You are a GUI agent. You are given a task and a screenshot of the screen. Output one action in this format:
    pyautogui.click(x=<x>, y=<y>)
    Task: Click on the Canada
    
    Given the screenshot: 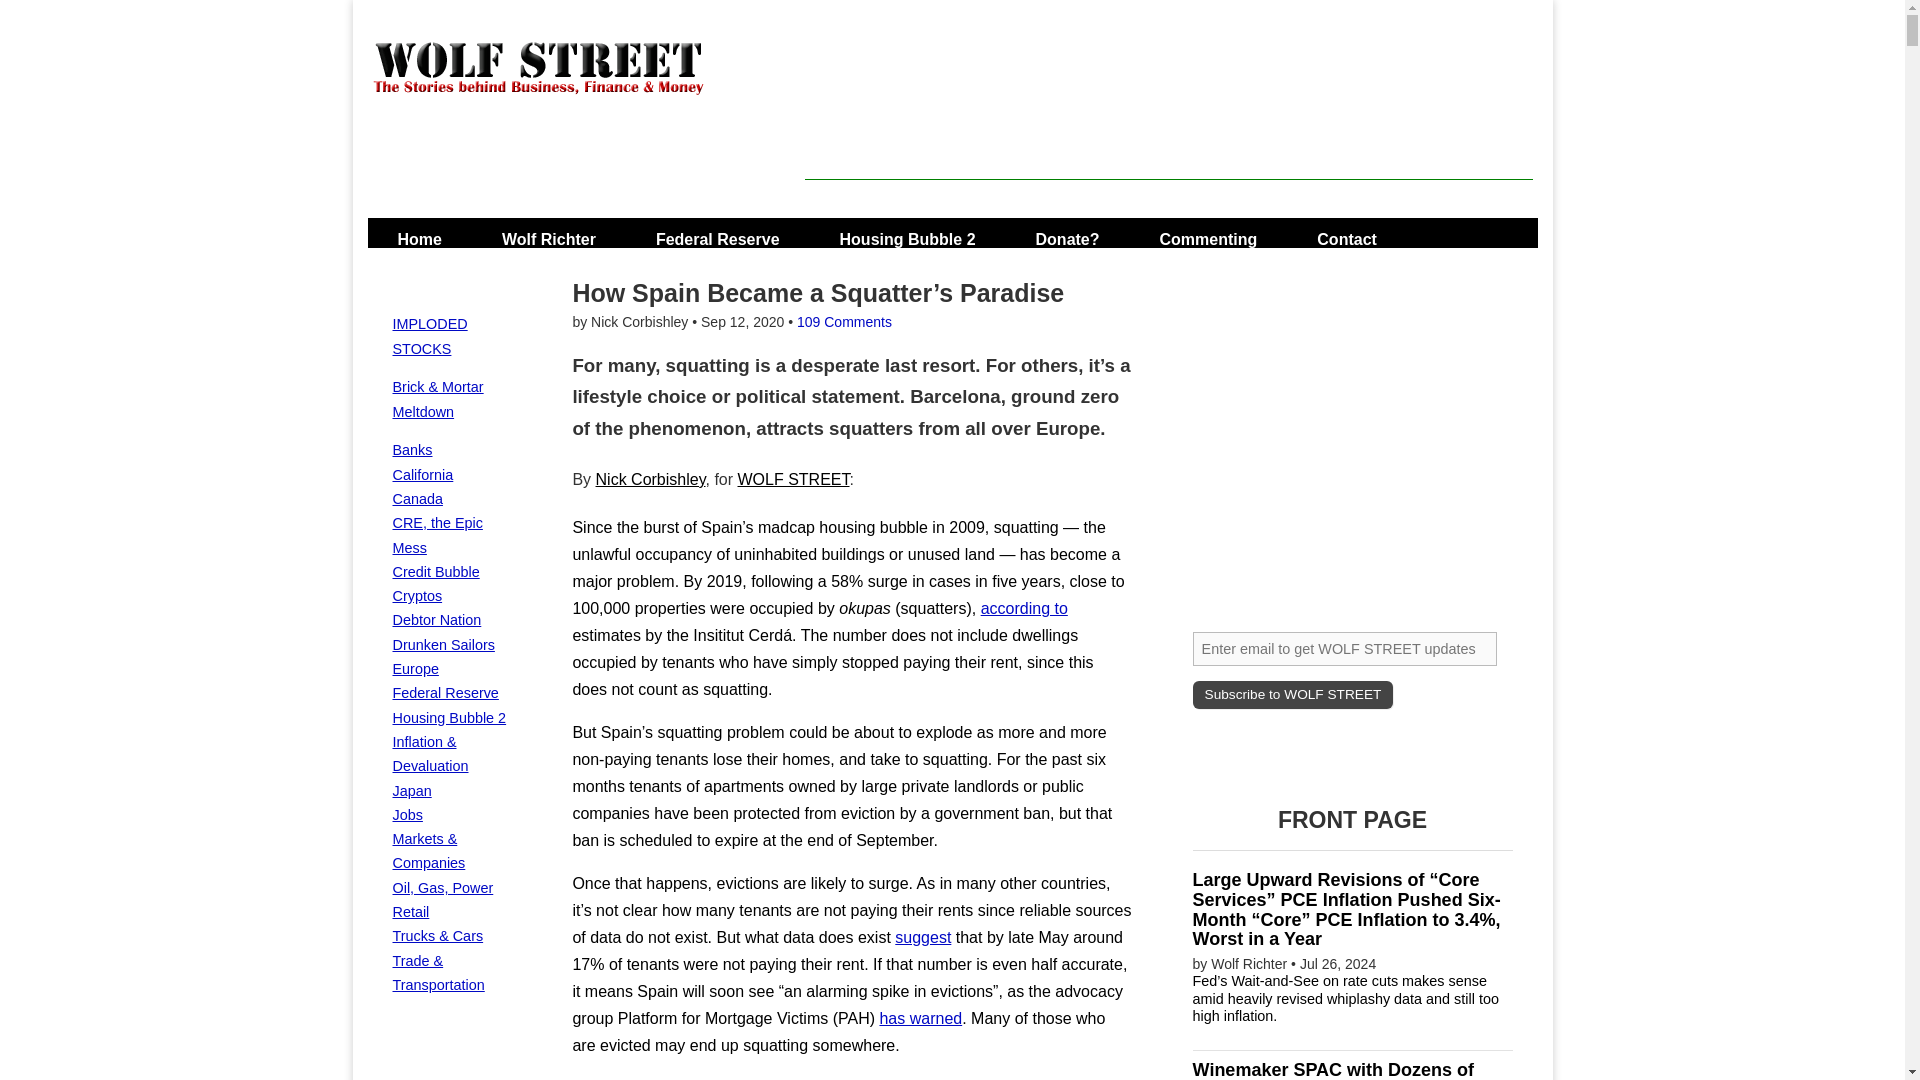 What is the action you would take?
    pyautogui.click(x=416, y=498)
    